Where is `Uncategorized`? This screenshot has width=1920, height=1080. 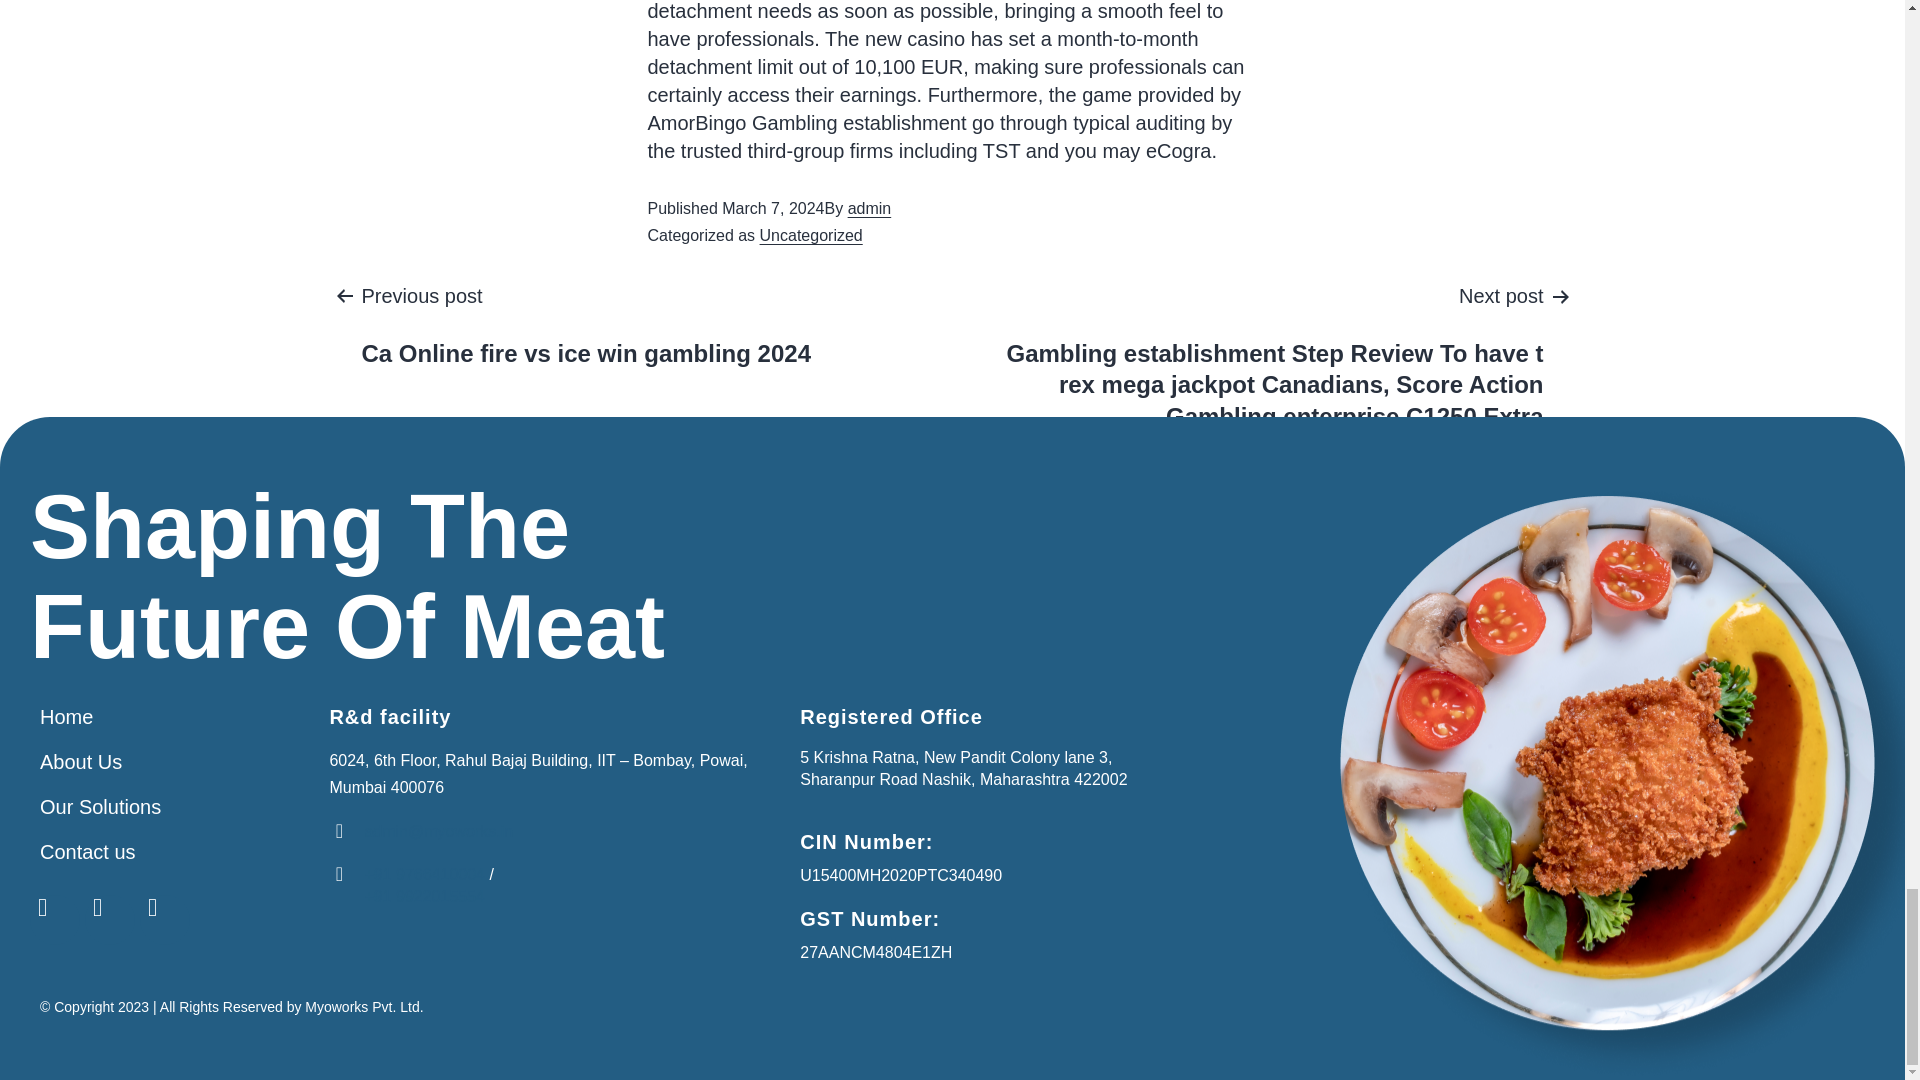 Uncategorized is located at coordinates (586, 324).